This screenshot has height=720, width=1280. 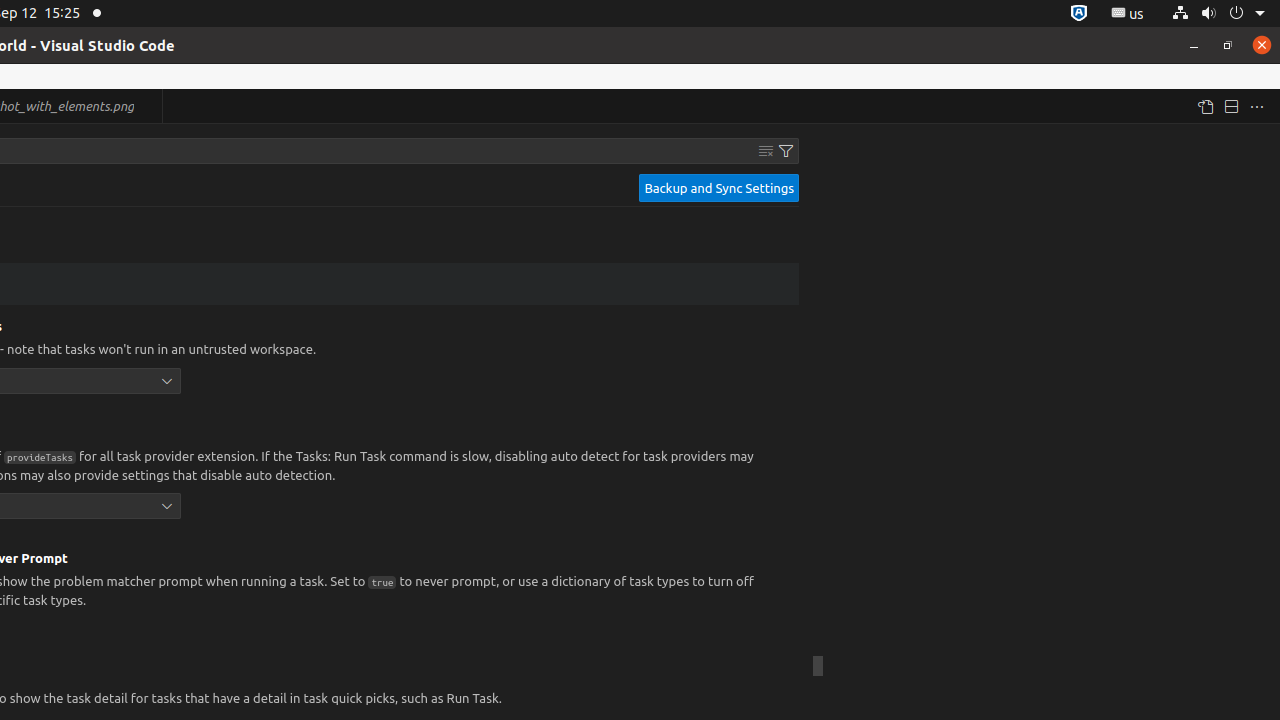 What do you see at coordinates (1205, 106) in the screenshot?
I see `Open Settings (JSON)` at bounding box center [1205, 106].